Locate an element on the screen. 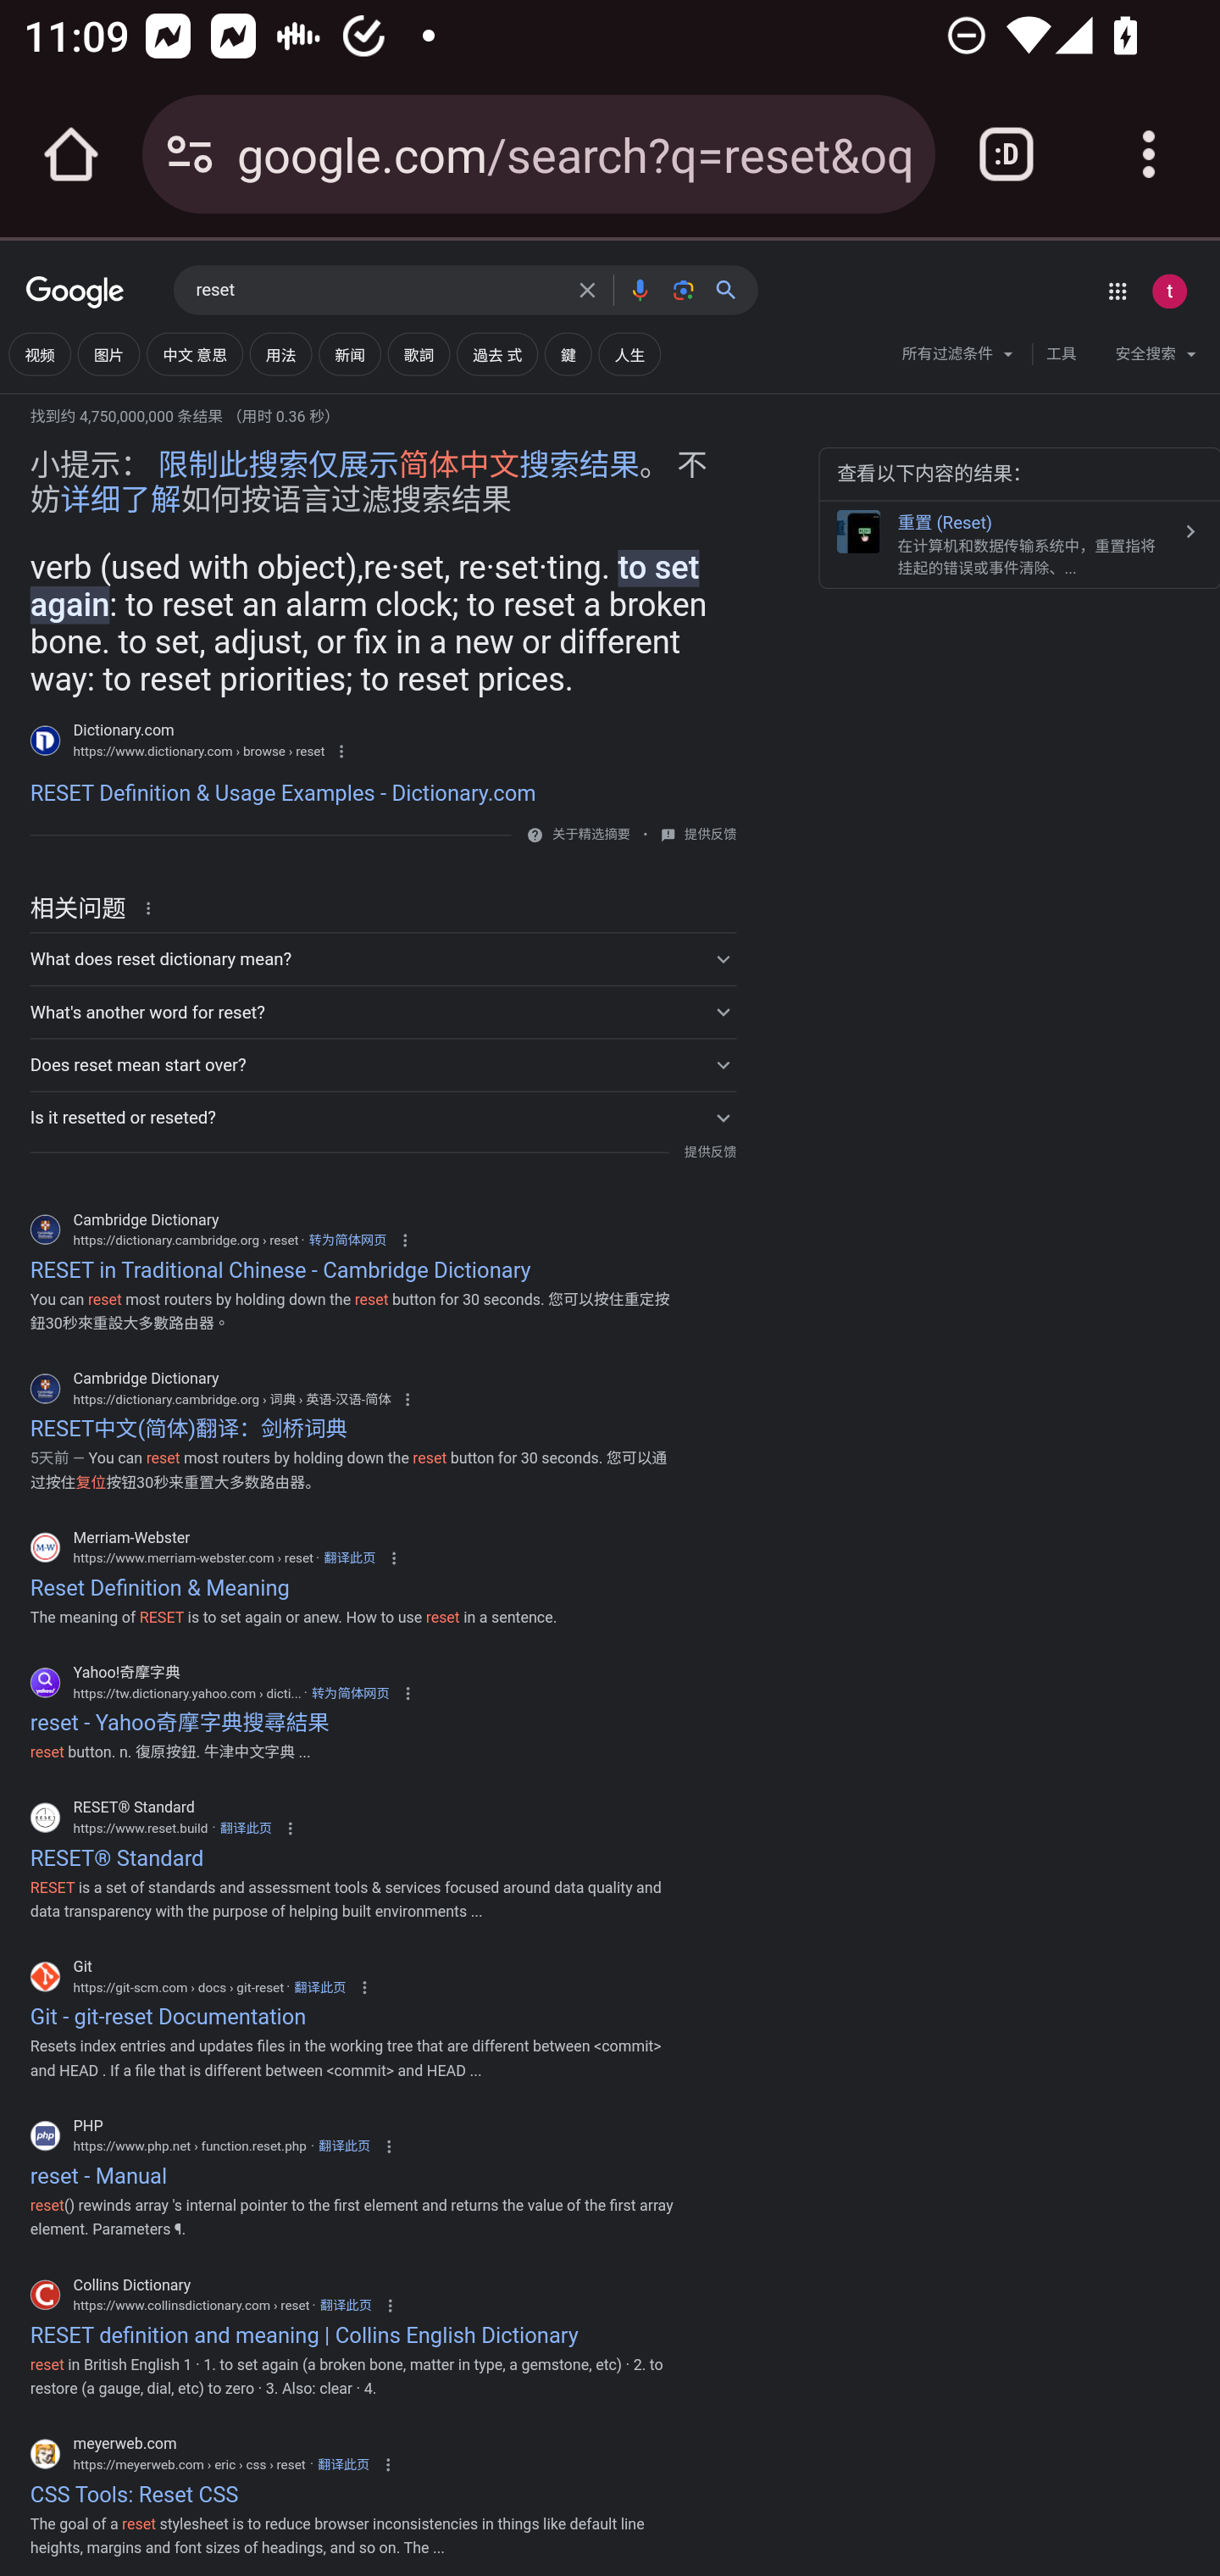 This screenshot has width=1220, height=2576. 翻译此页 is located at coordinates (319, 1987).